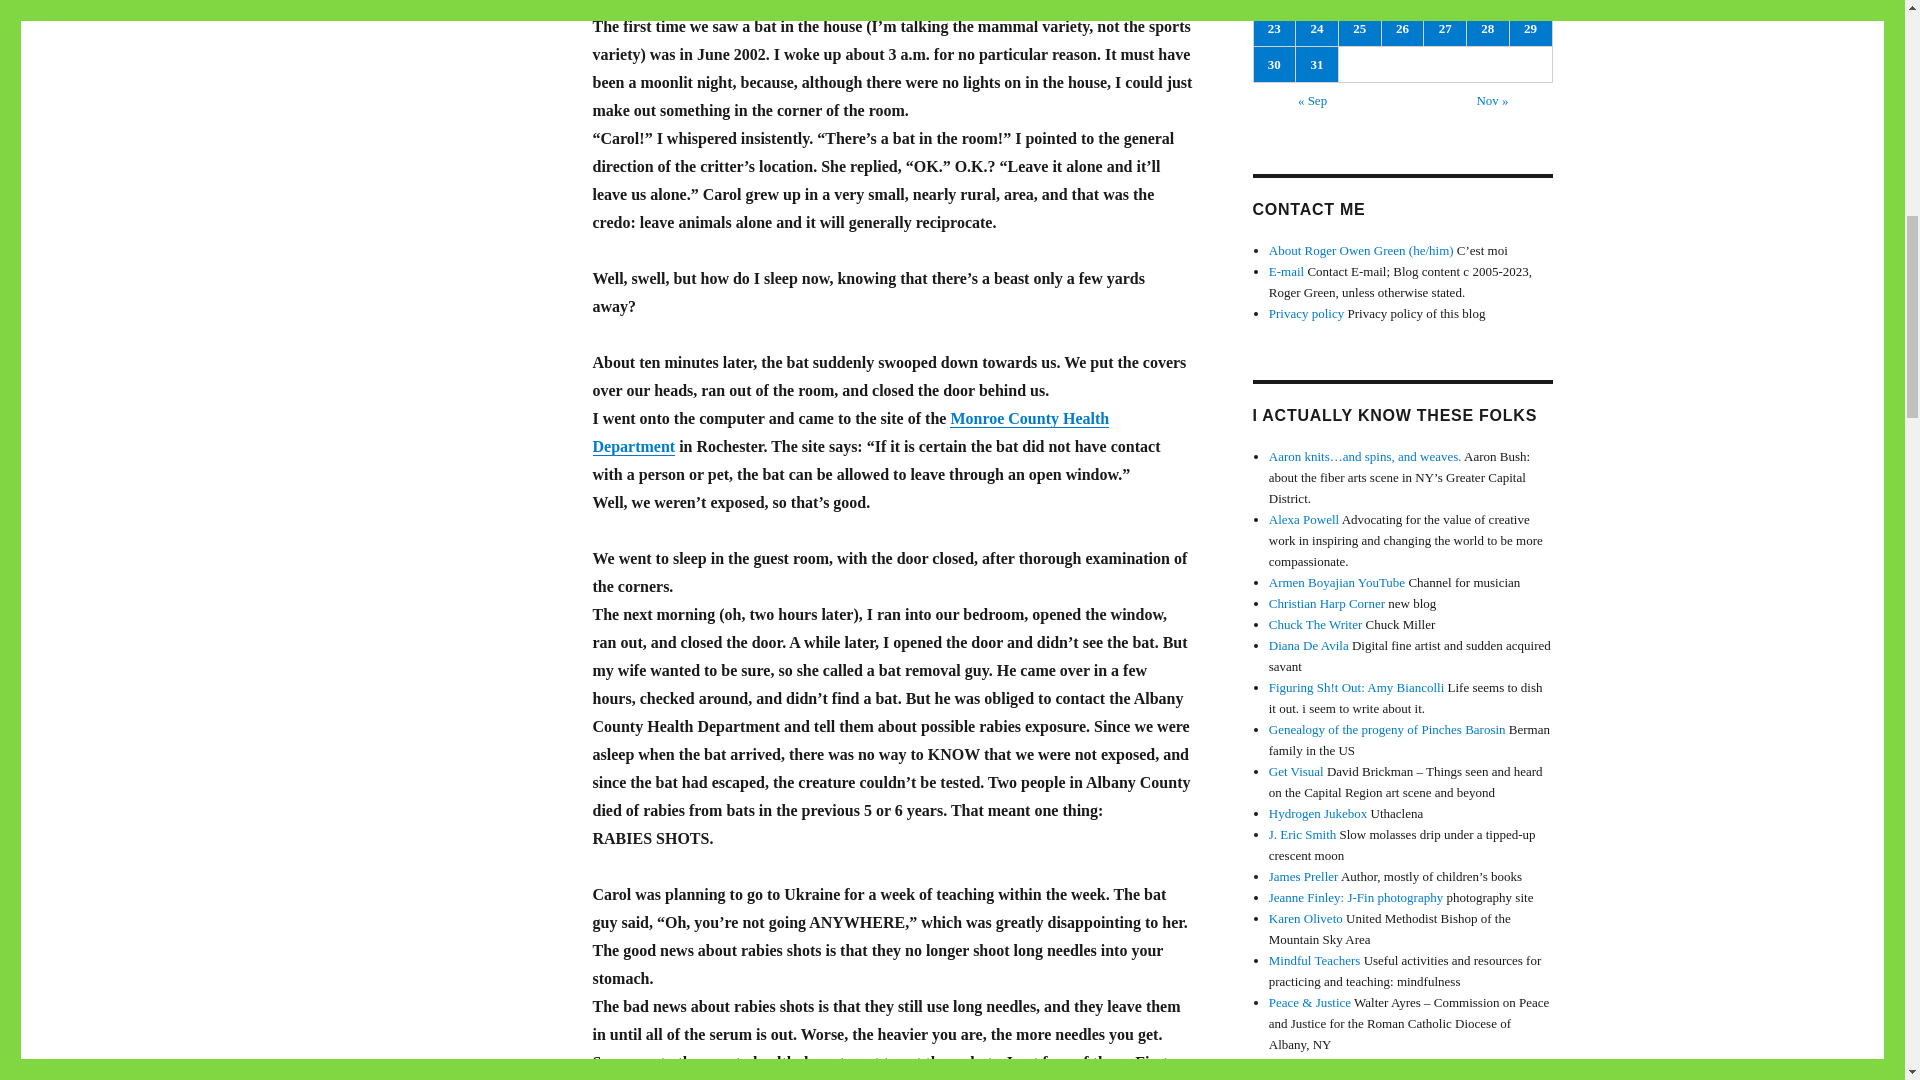 This screenshot has height=1080, width=1920. Describe the element at coordinates (1274, 4) in the screenshot. I see `16` at that location.